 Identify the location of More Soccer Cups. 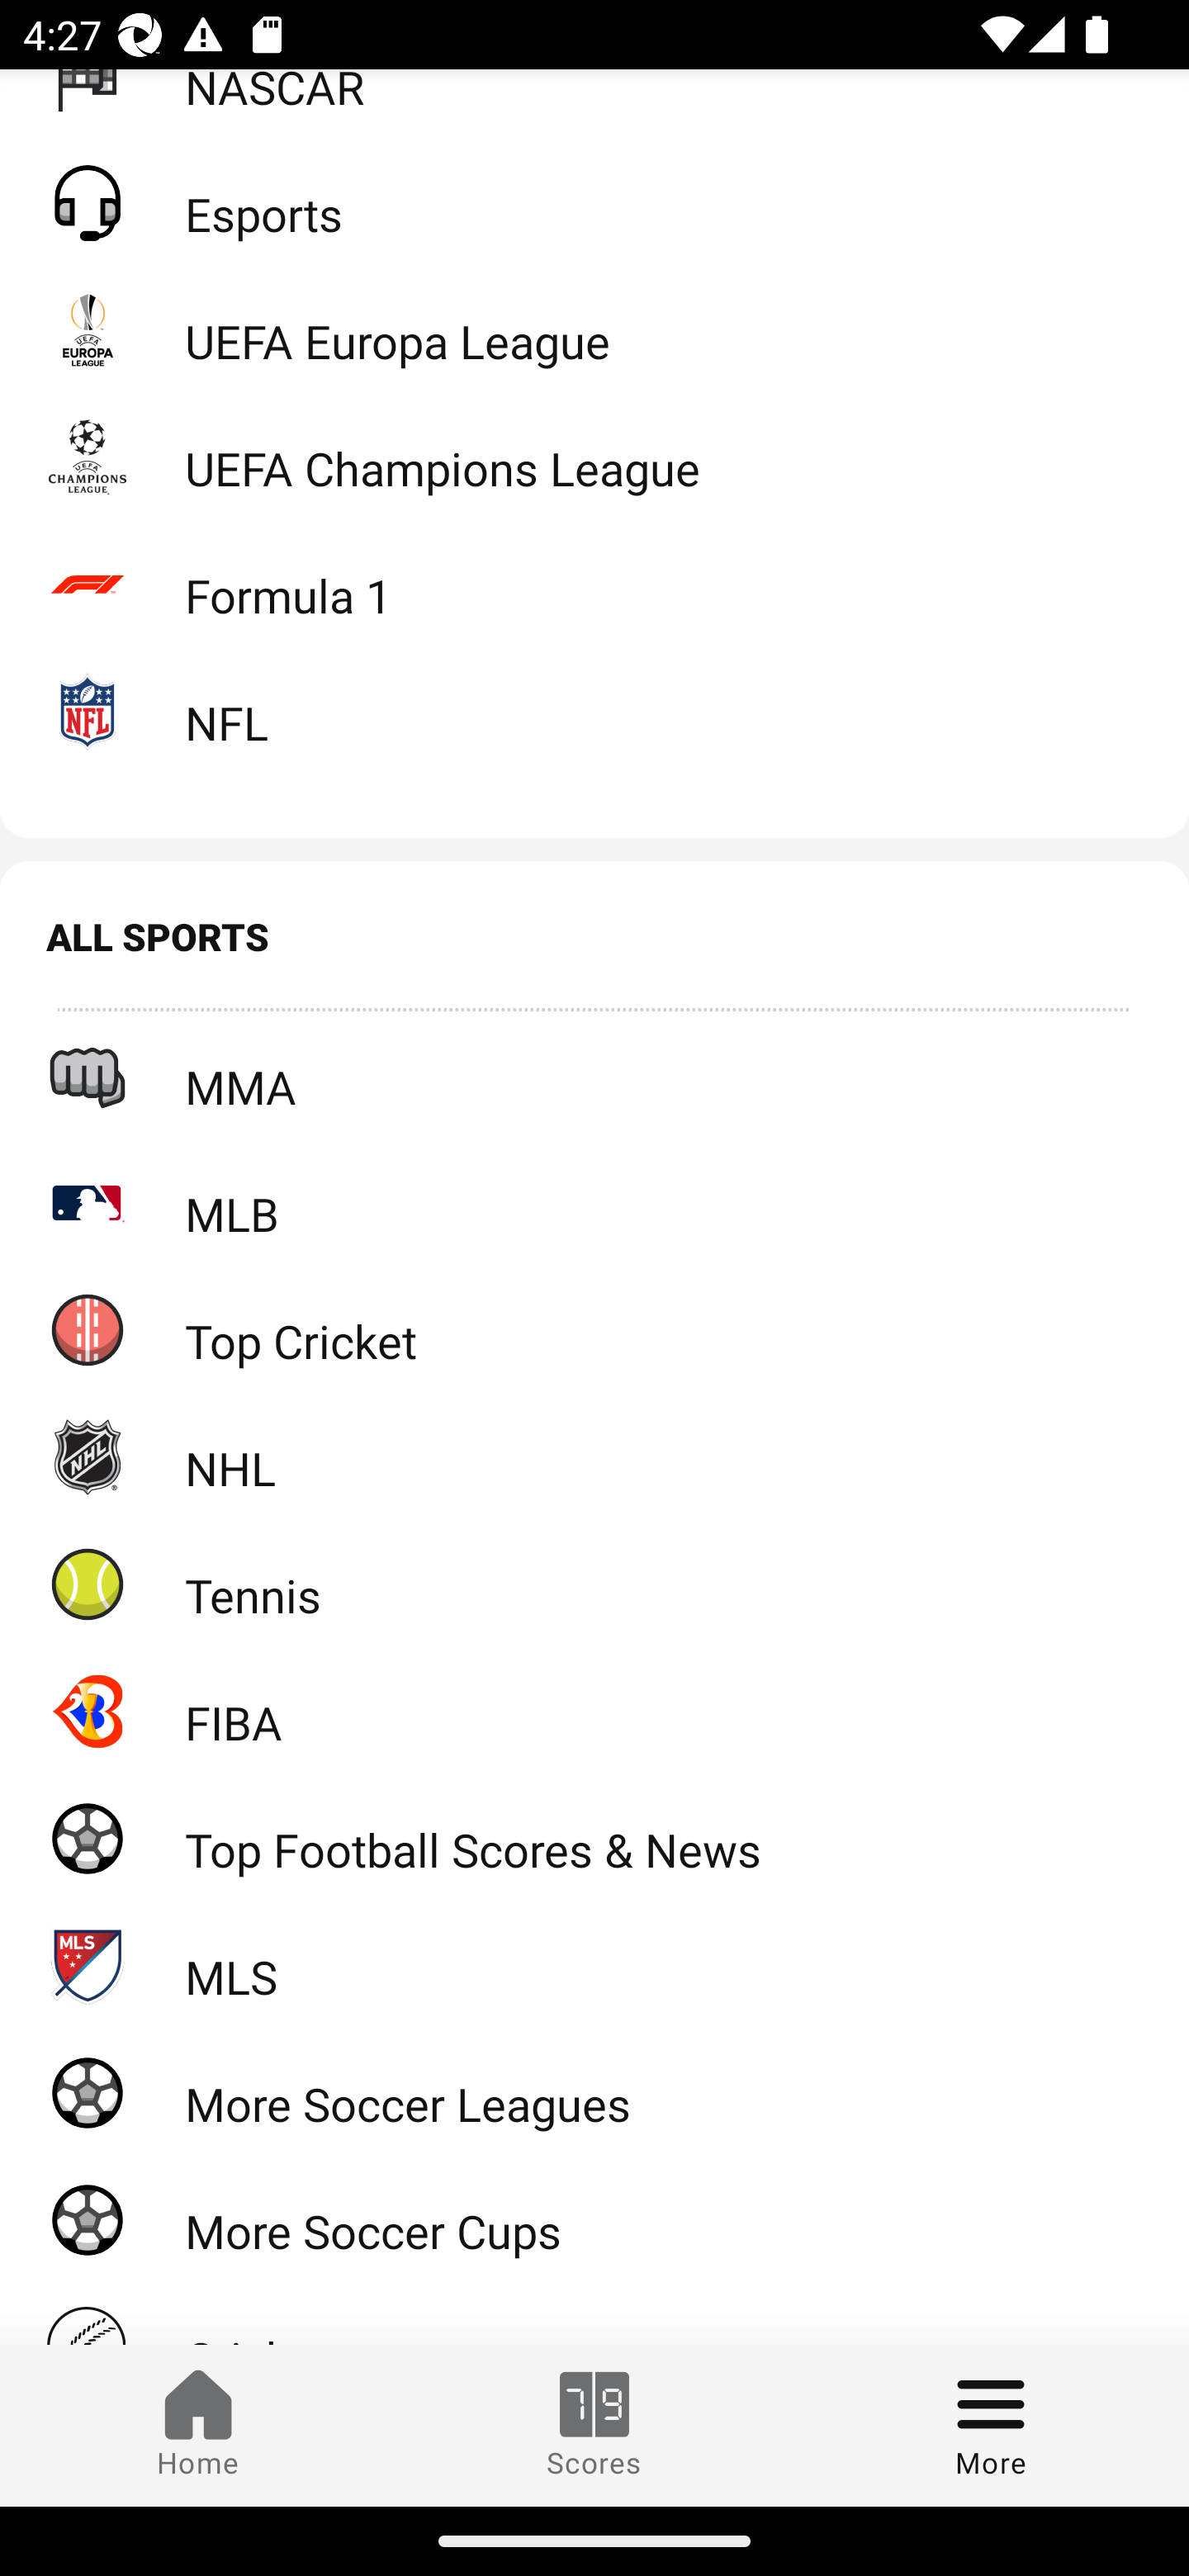
(594, 2219).